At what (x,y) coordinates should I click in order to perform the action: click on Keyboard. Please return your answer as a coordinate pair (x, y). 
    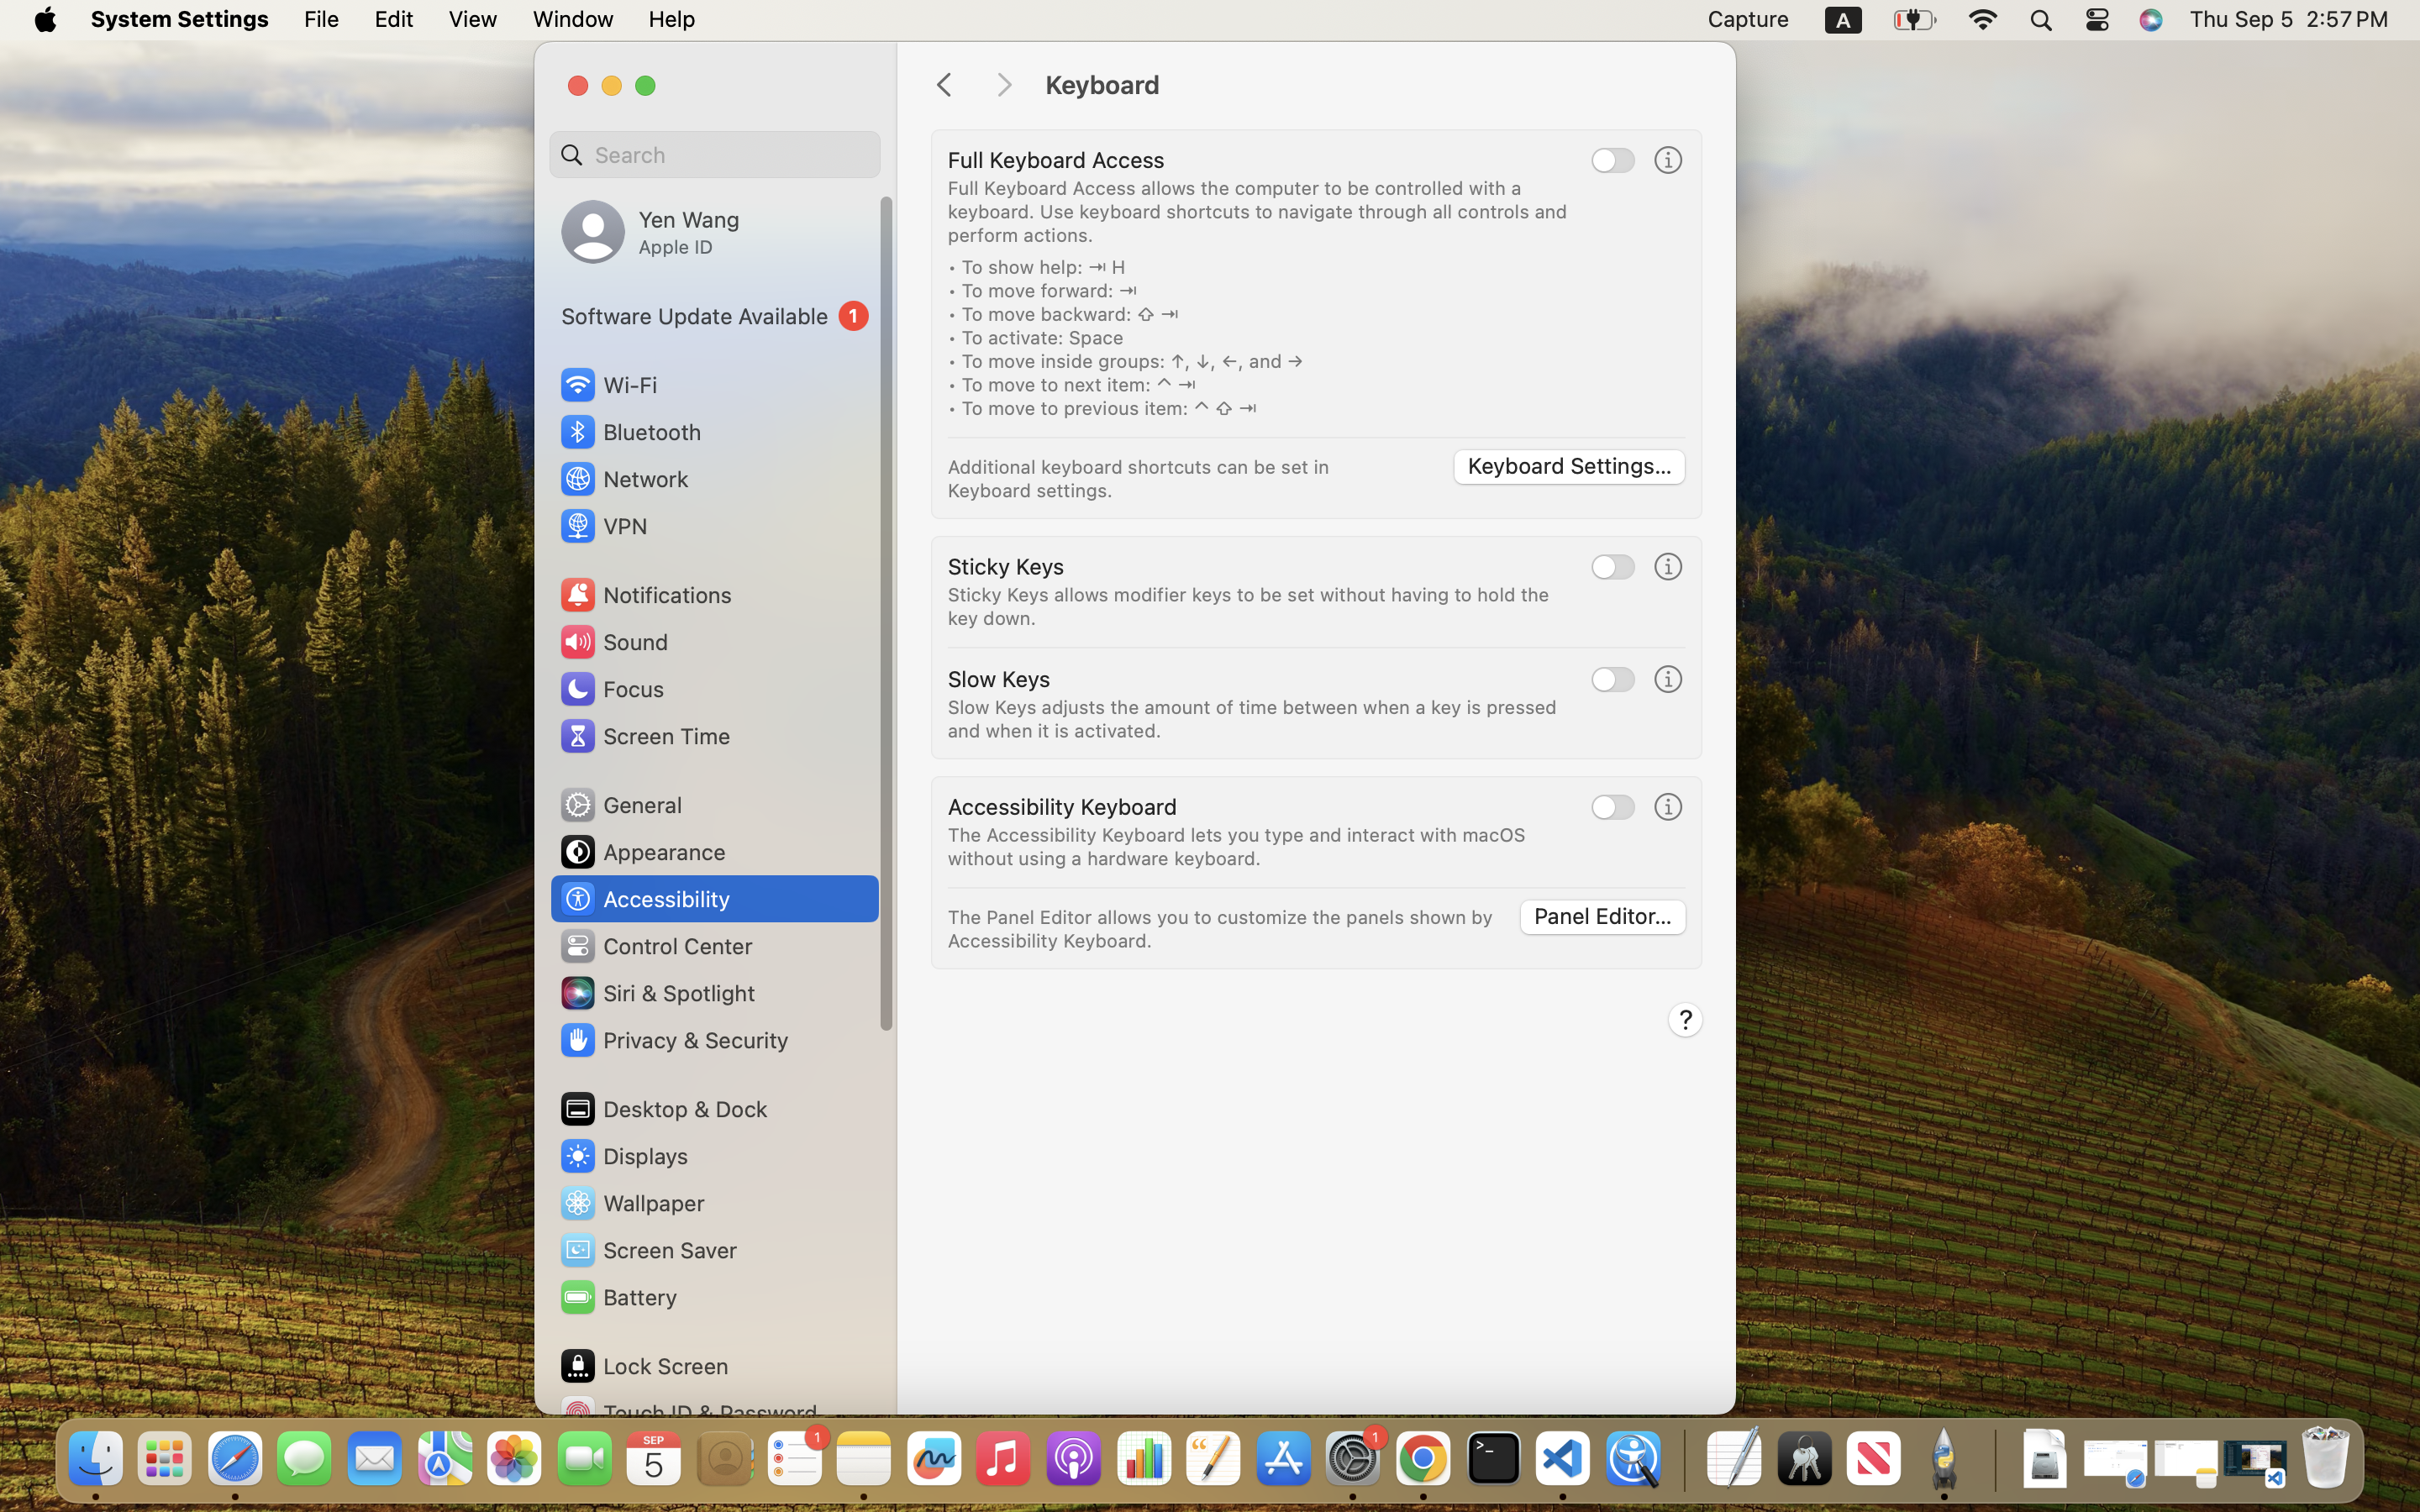
    Looking at the image, I should click on (1373, 86).